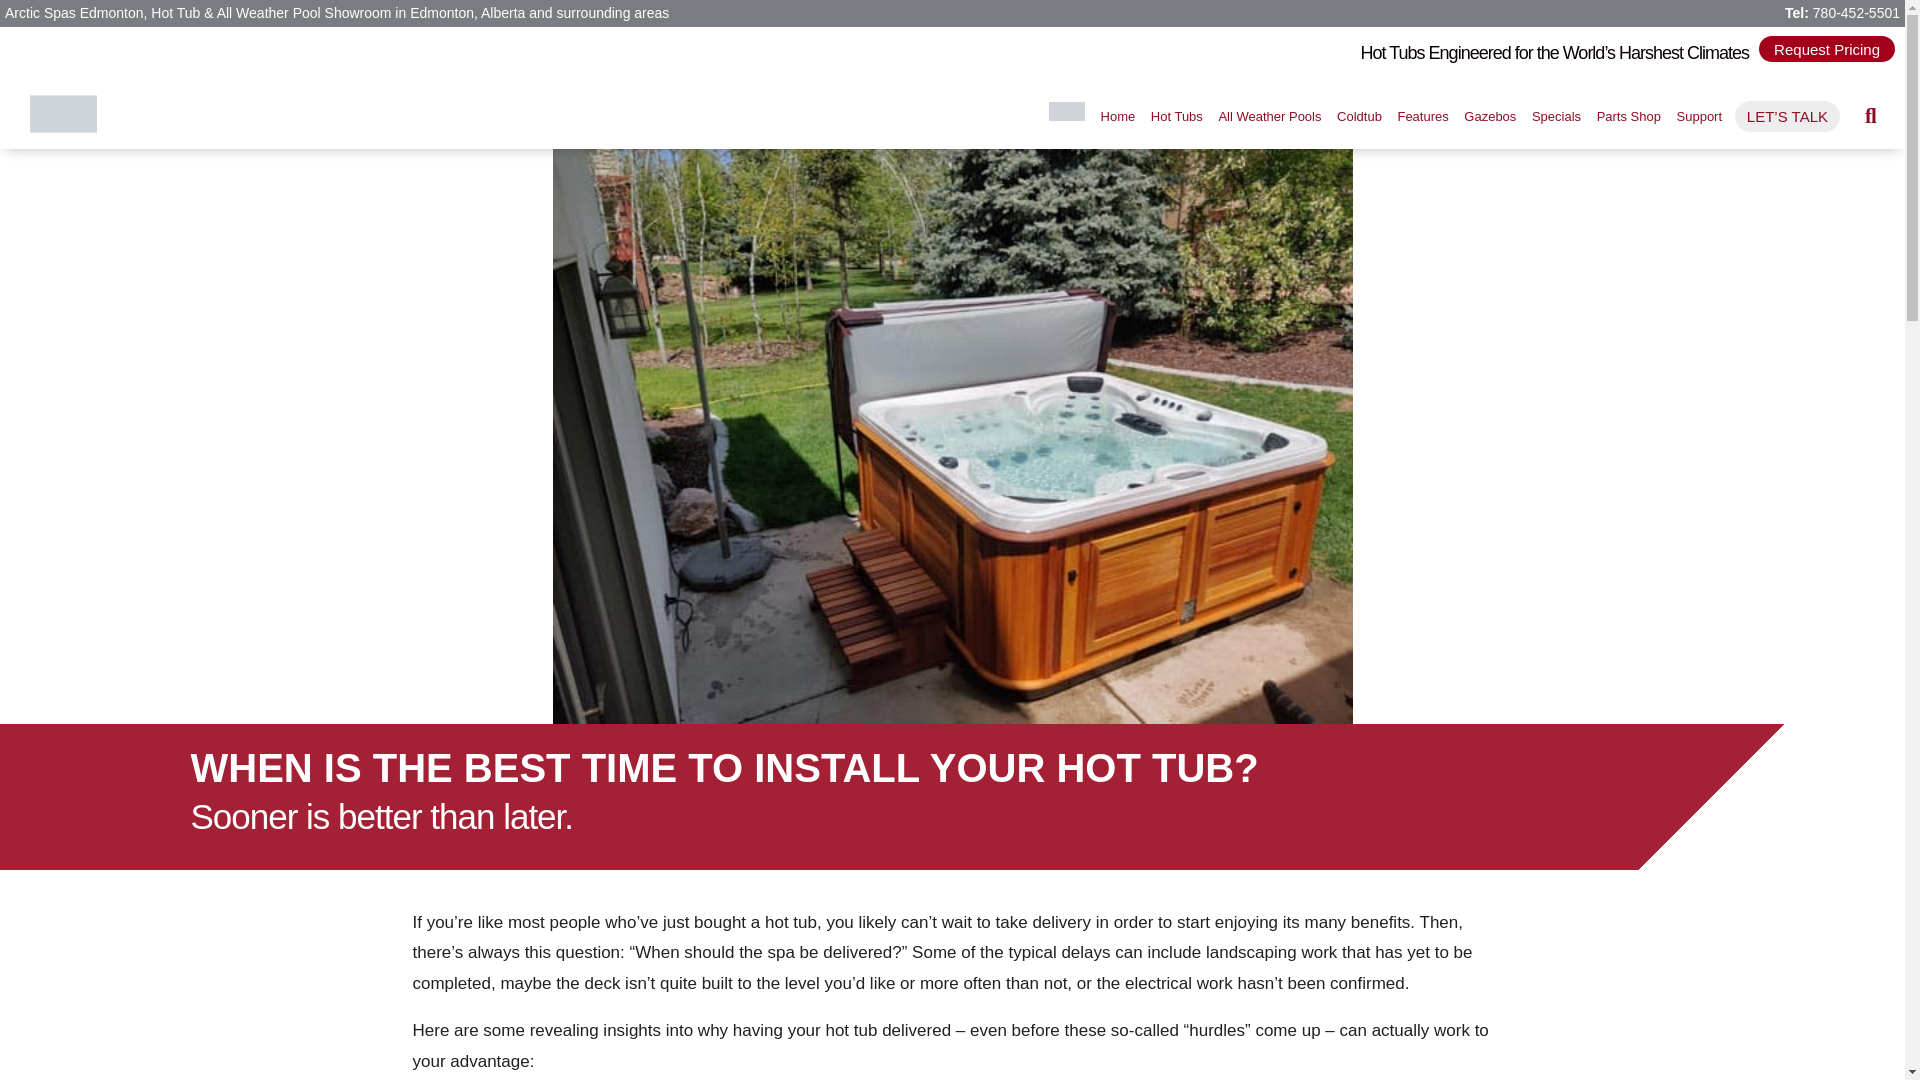 The height and width of the screenshot is (1080, 1920). What do you see at coordinates (1856, 12) in the screenshot?
I see `780-452-5501` at bounding box center [1856, 12].